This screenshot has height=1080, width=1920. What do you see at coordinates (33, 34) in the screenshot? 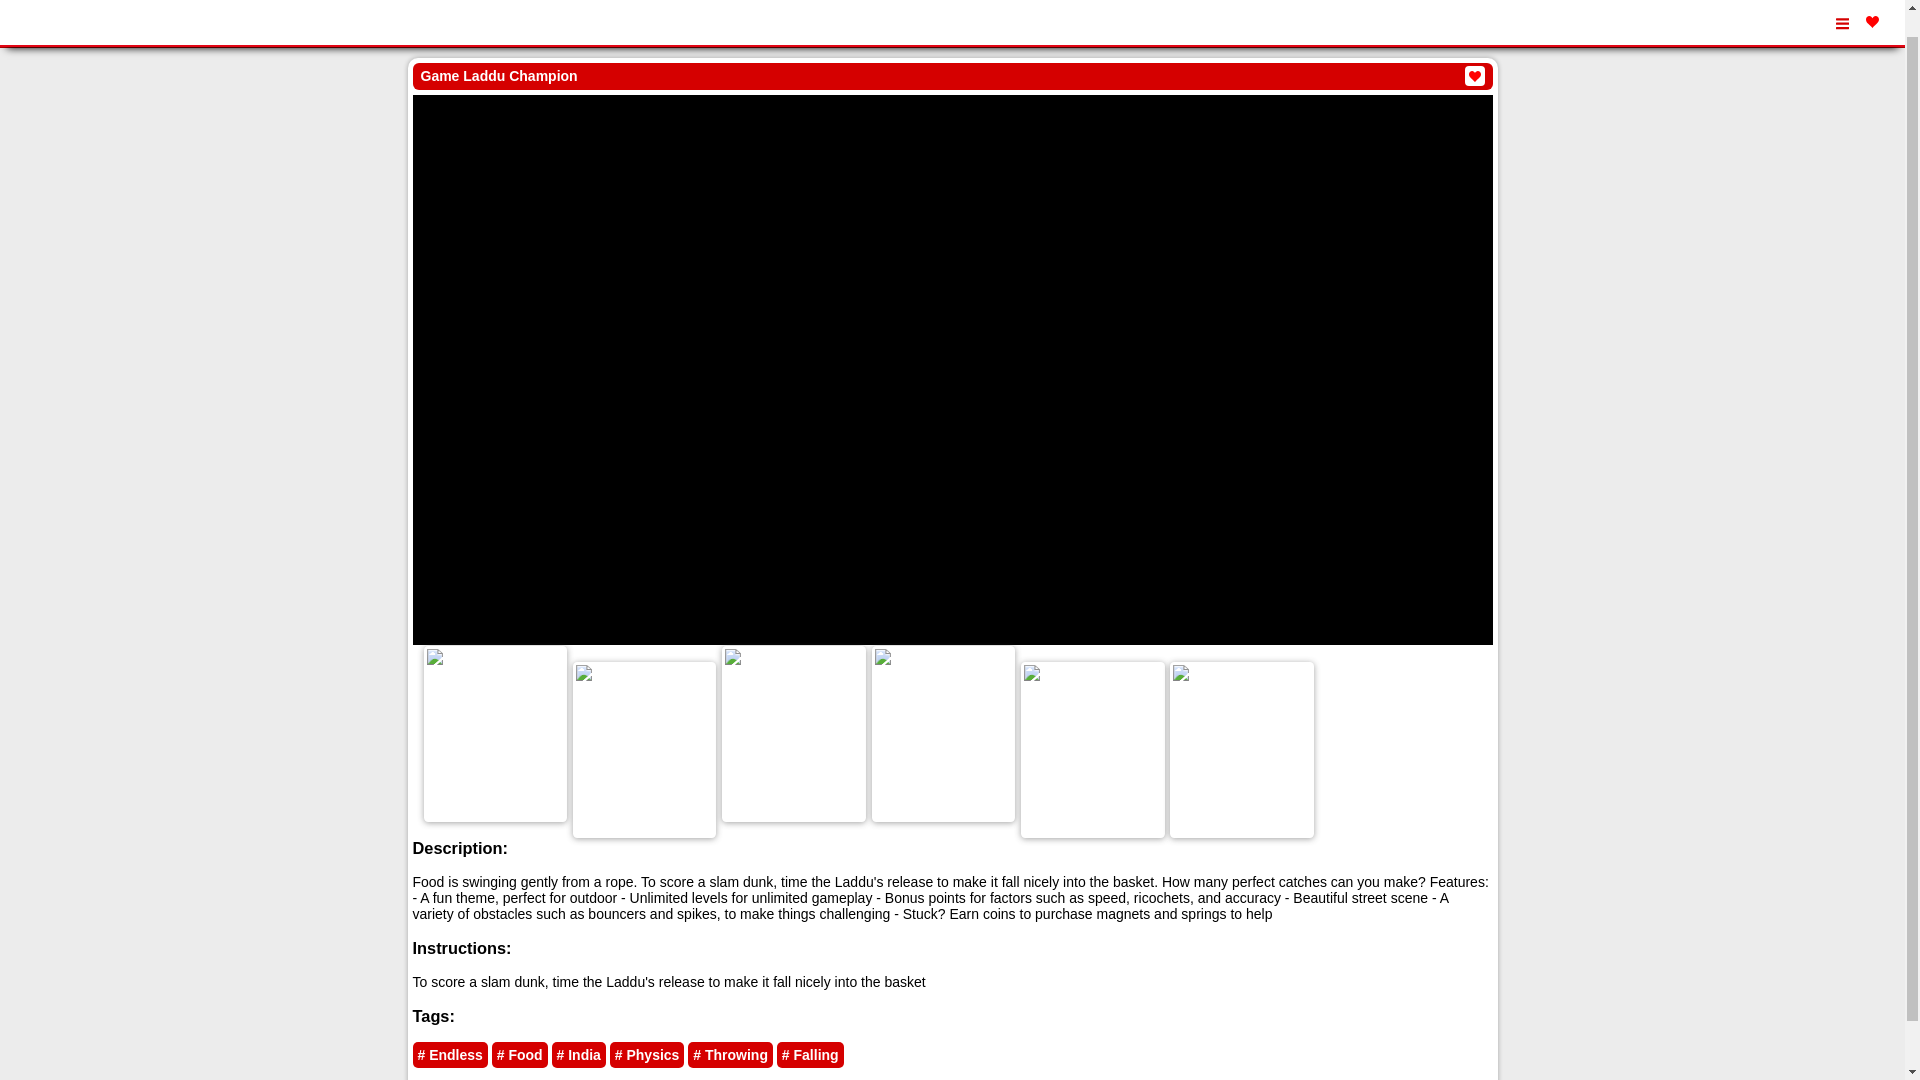
I see `Games` at bounding box center [33, 34].